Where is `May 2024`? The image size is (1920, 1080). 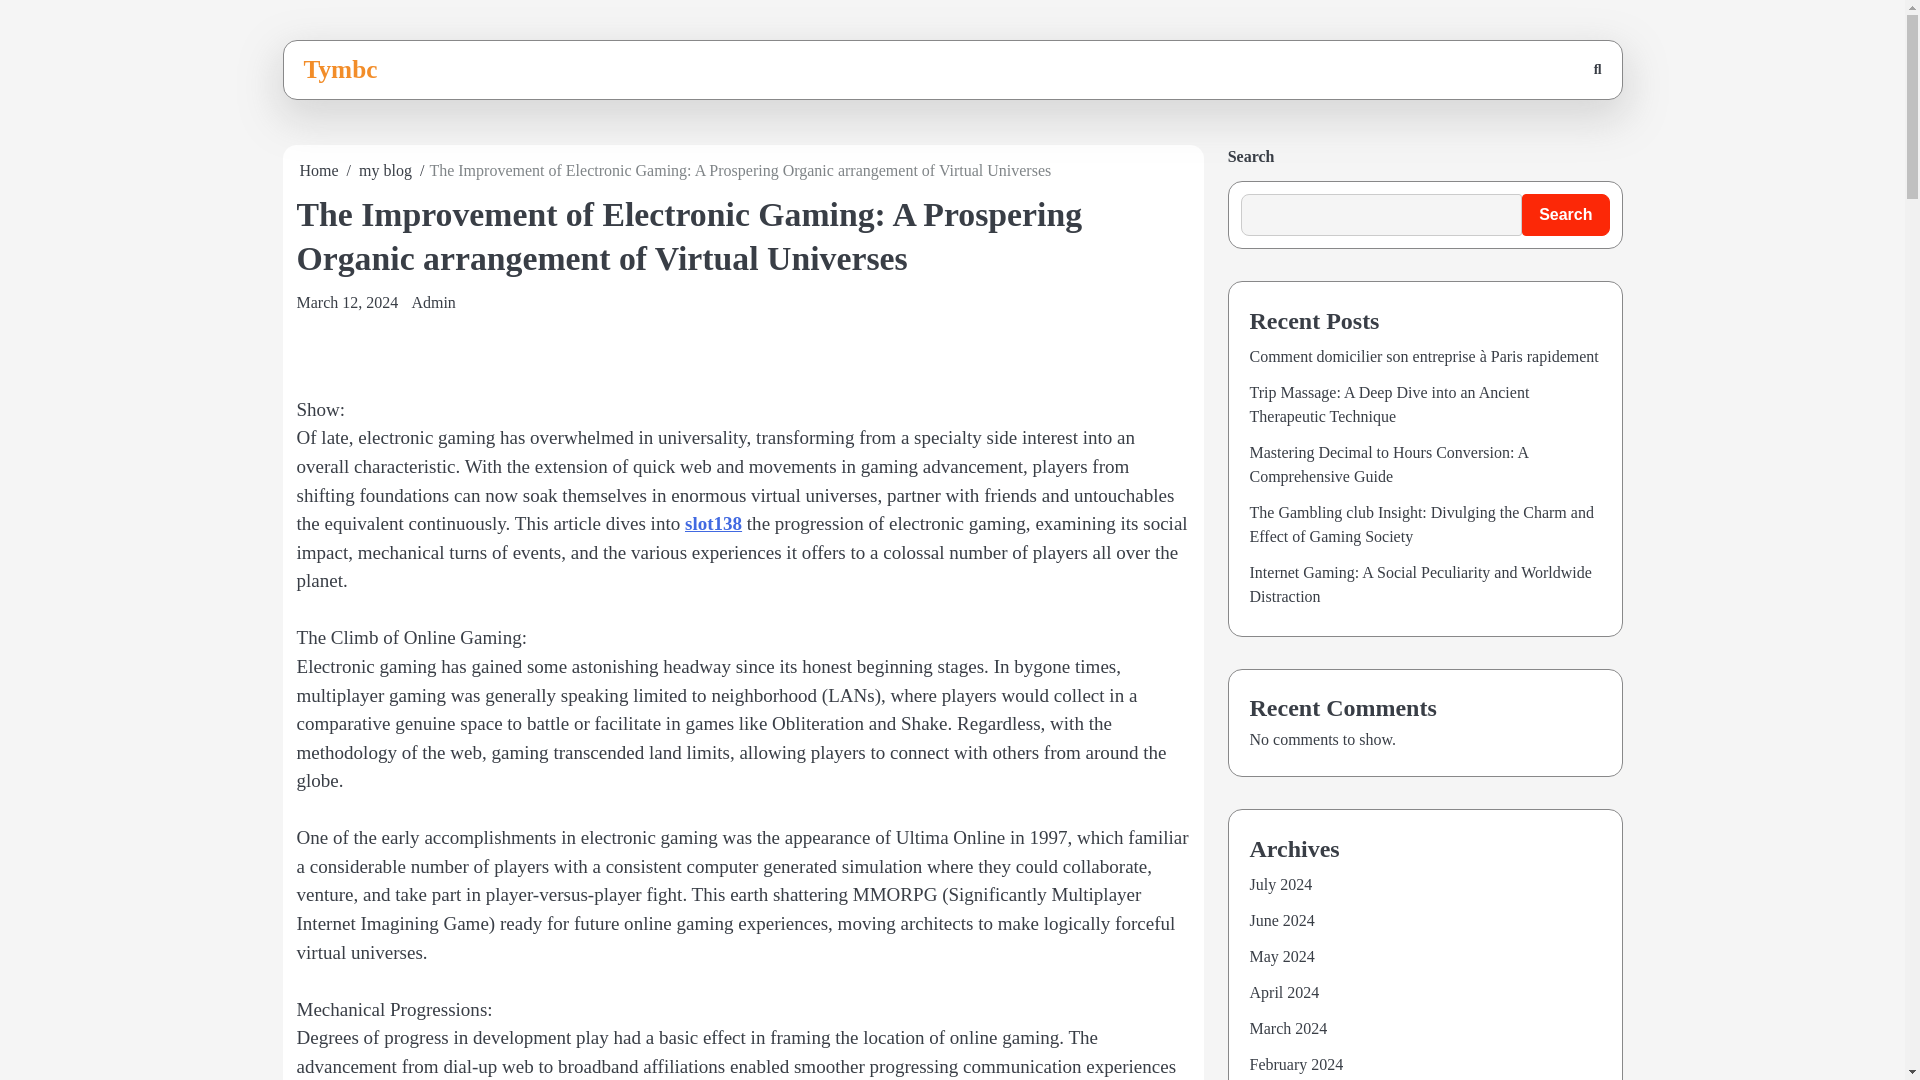
May 2024 is located at coordinates (1282, 956).